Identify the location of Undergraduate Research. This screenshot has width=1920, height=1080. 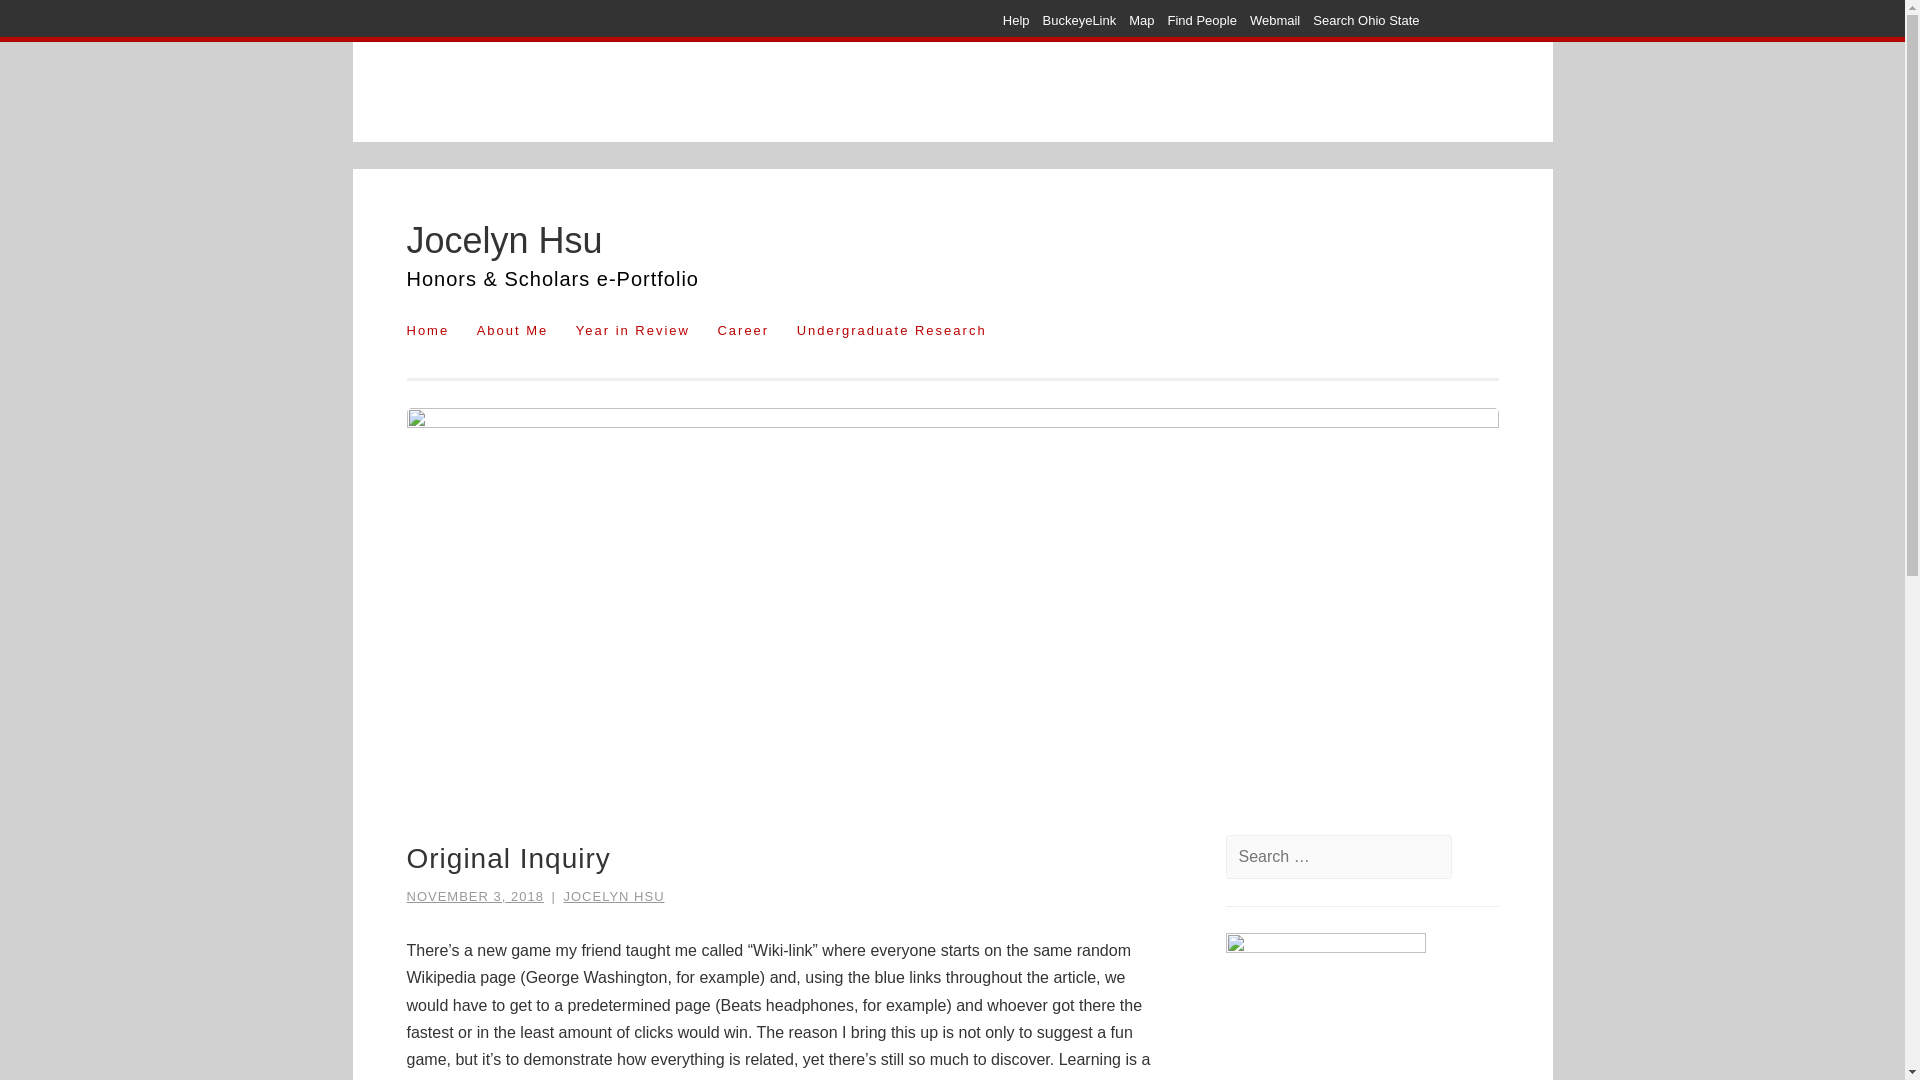
(892, 330).